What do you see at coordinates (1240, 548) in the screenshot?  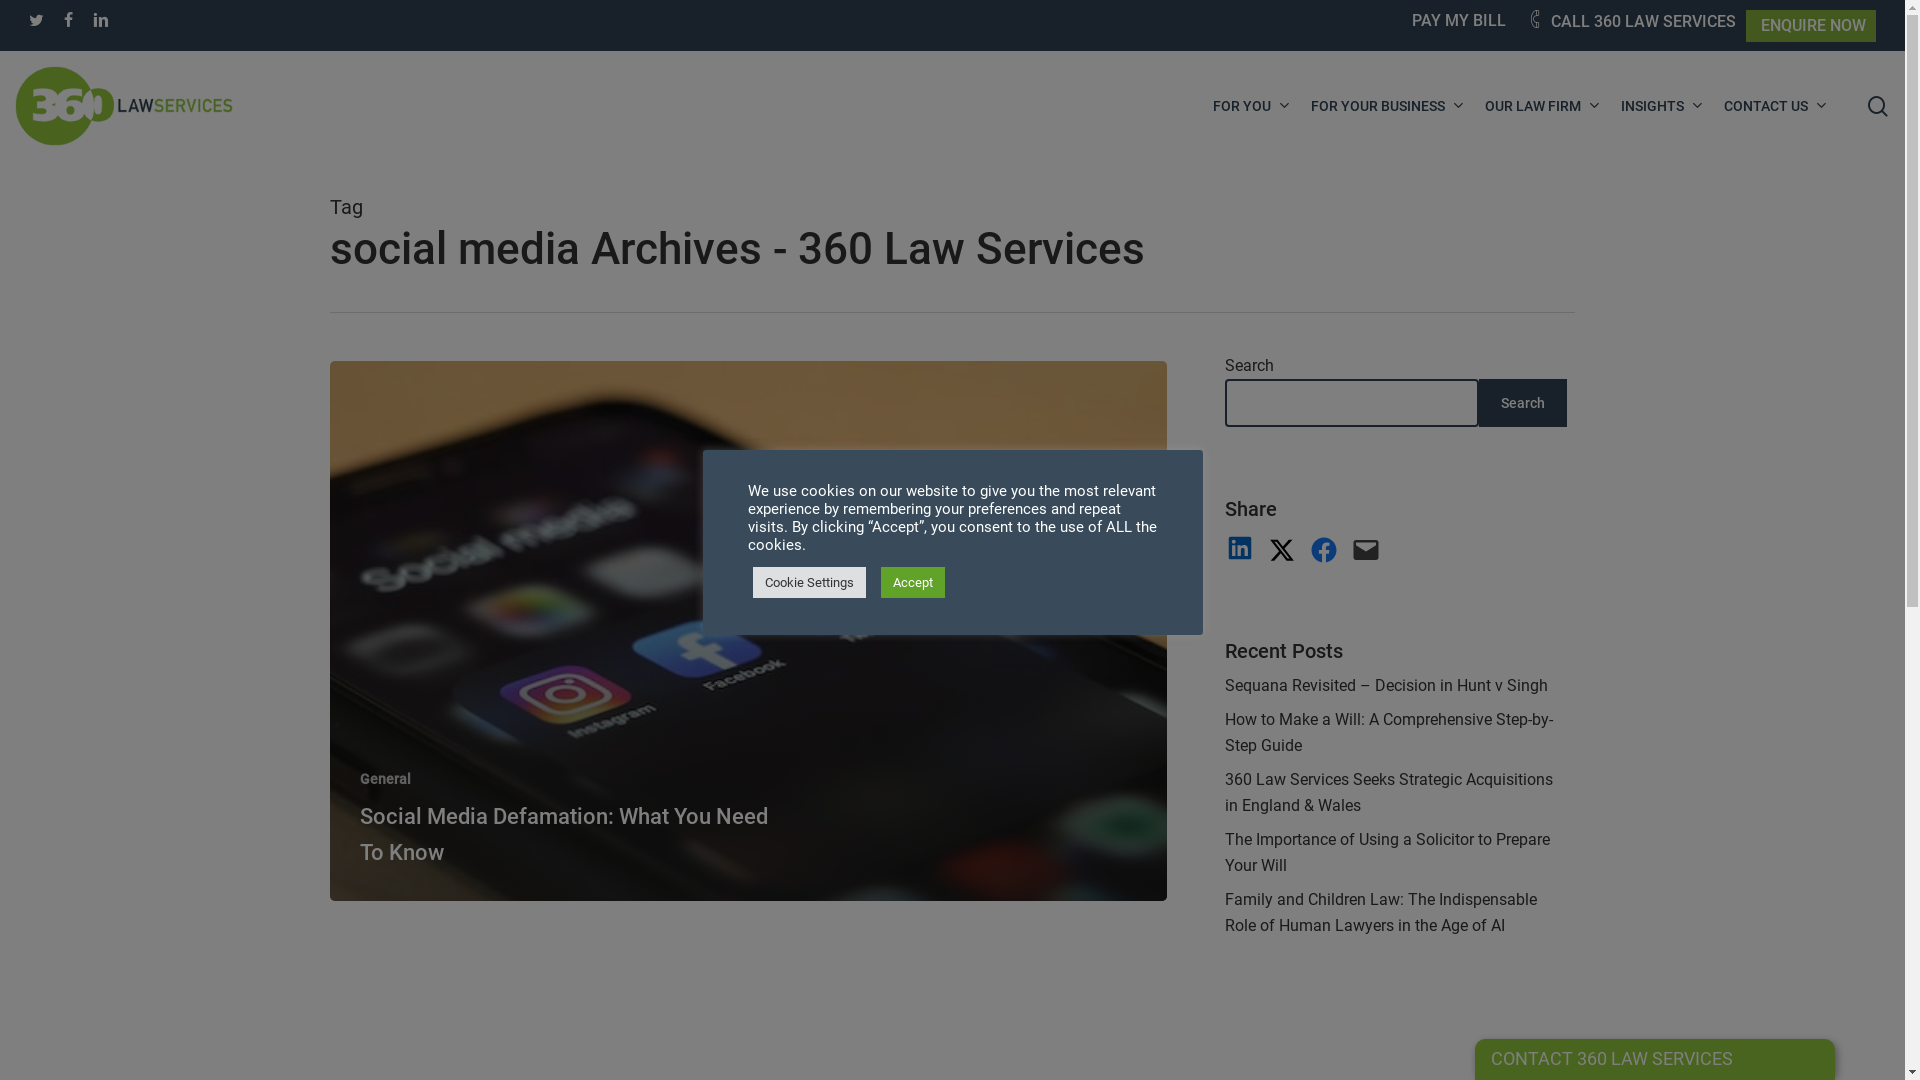 I see `Share on LinkedIn` at bounding box center [1240, 548].